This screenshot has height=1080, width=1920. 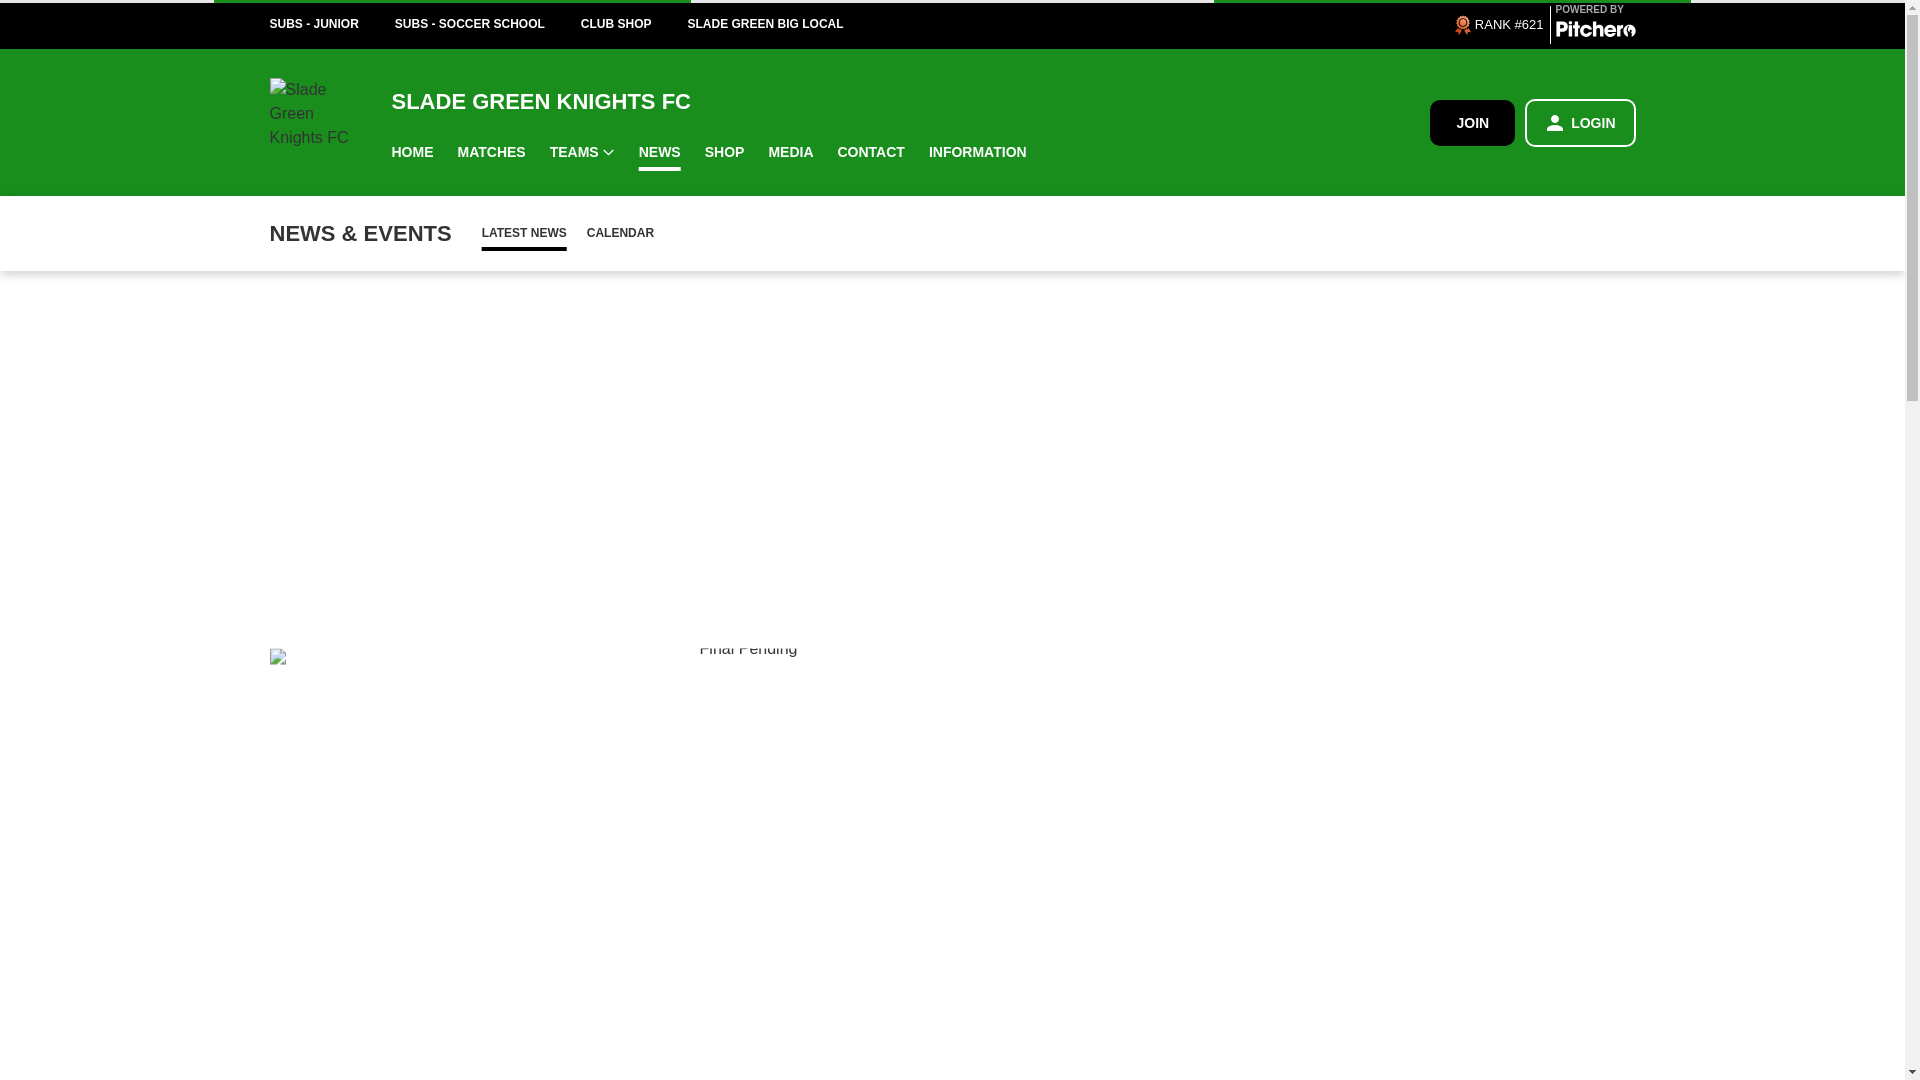 What do you see at coordinates (634, 24) in the screenshot?
I see `CLUB SHOP` at bounding box center [634, 24].